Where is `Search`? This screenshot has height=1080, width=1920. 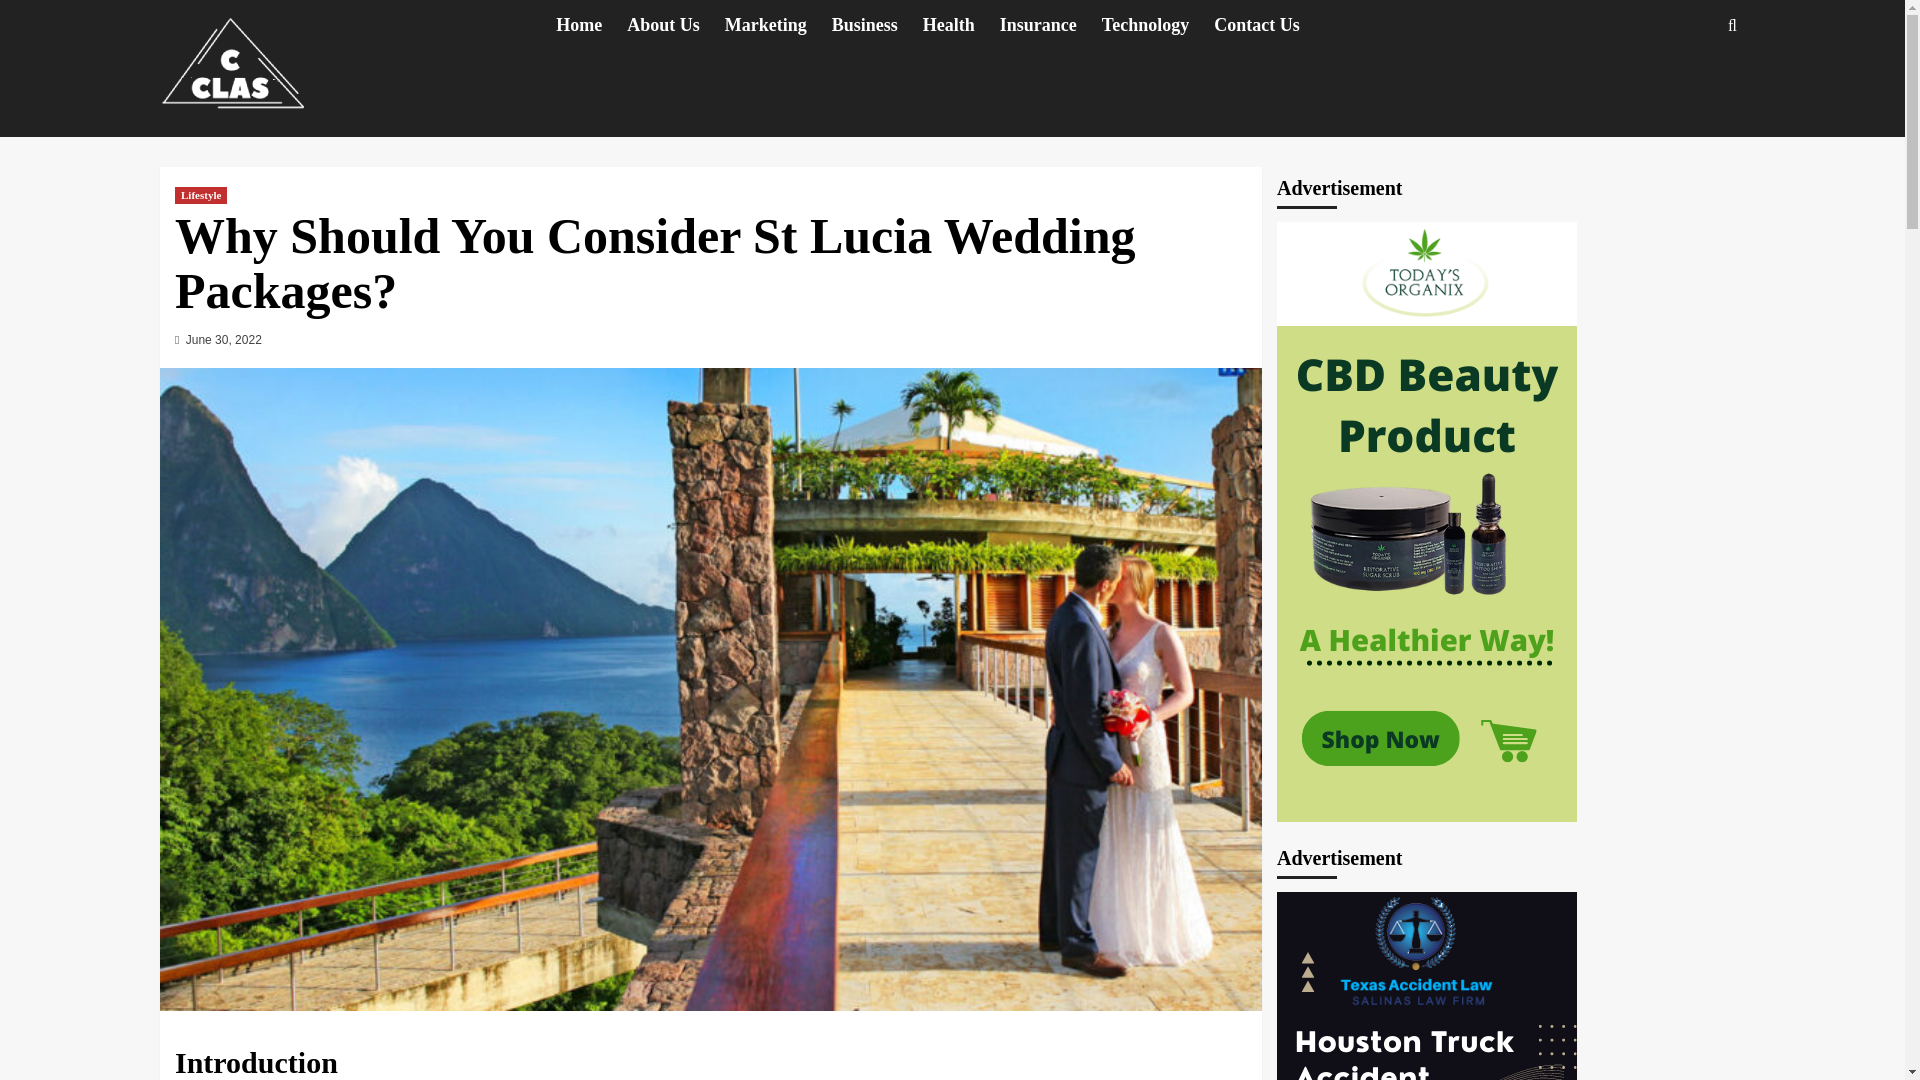 Search is located at coordinates (1732, 25).